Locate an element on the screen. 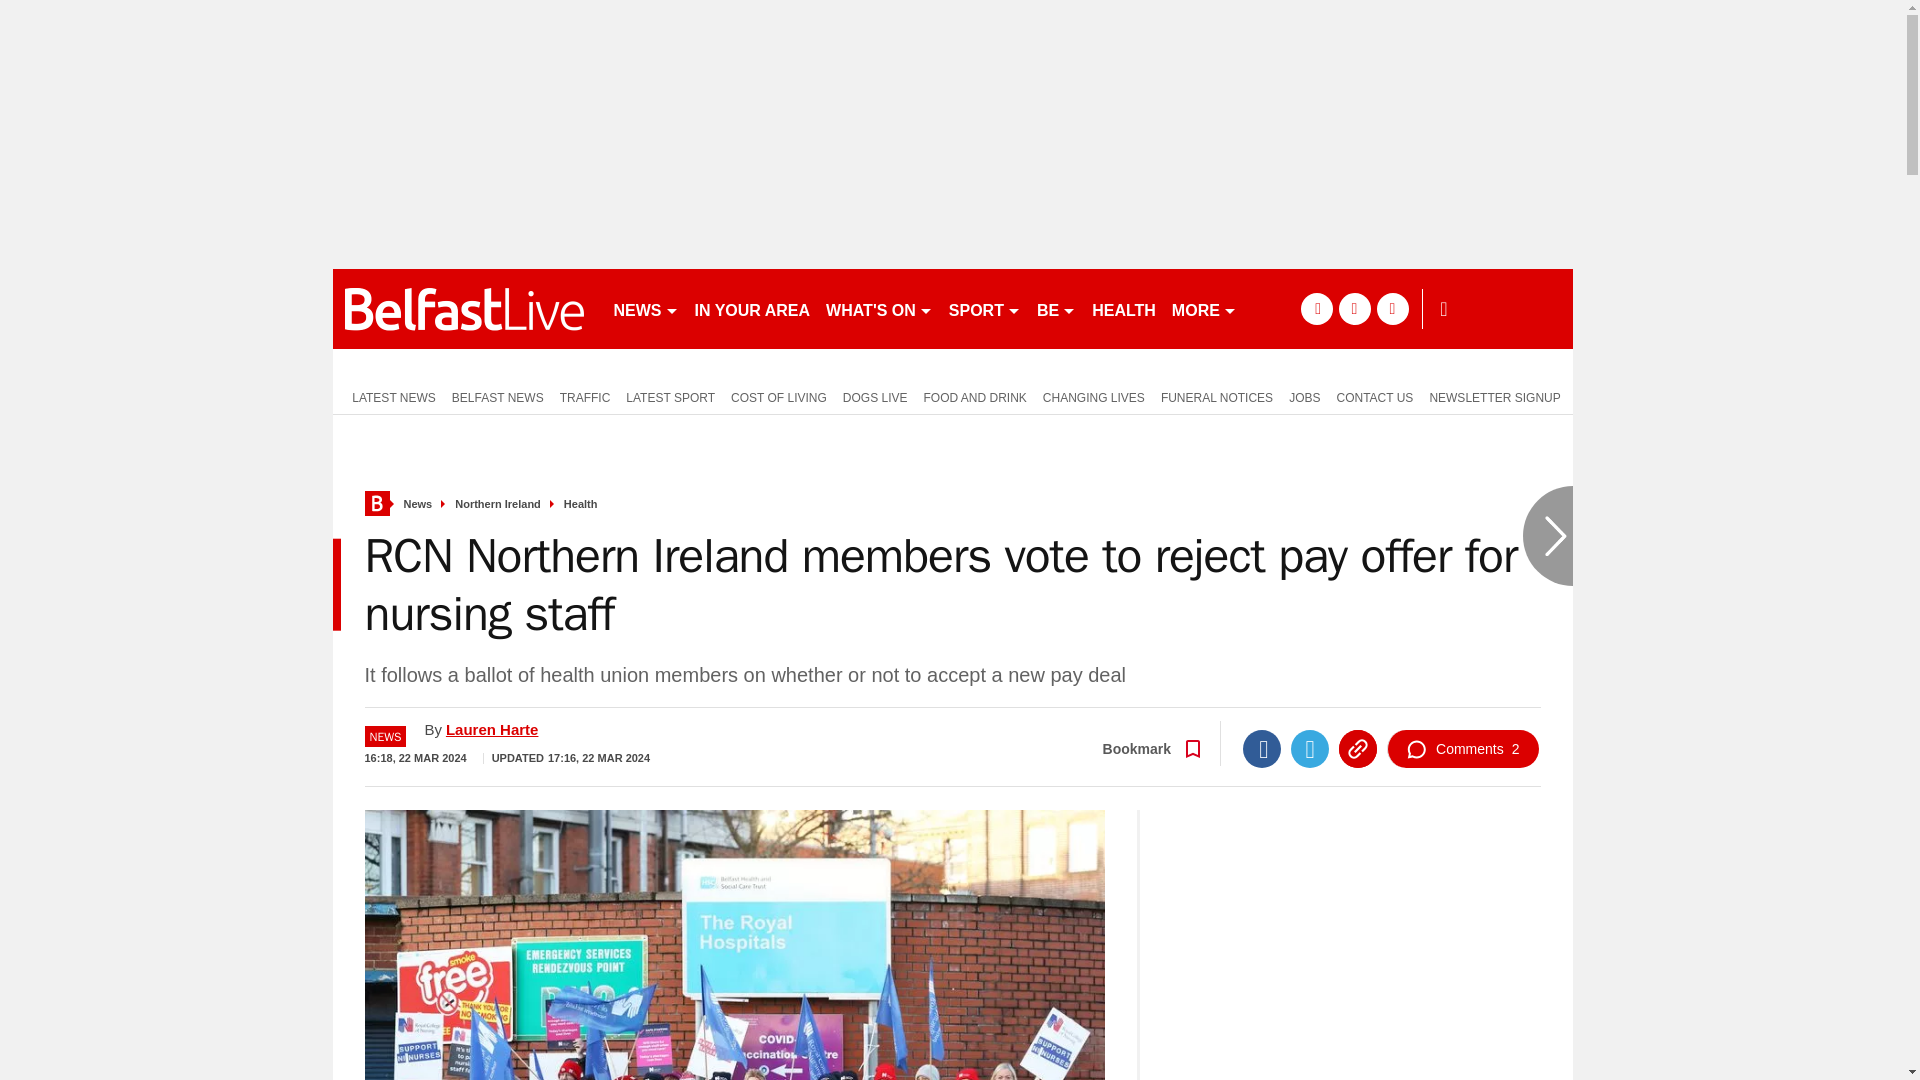  instagram is located at coordinates (1392, 308).